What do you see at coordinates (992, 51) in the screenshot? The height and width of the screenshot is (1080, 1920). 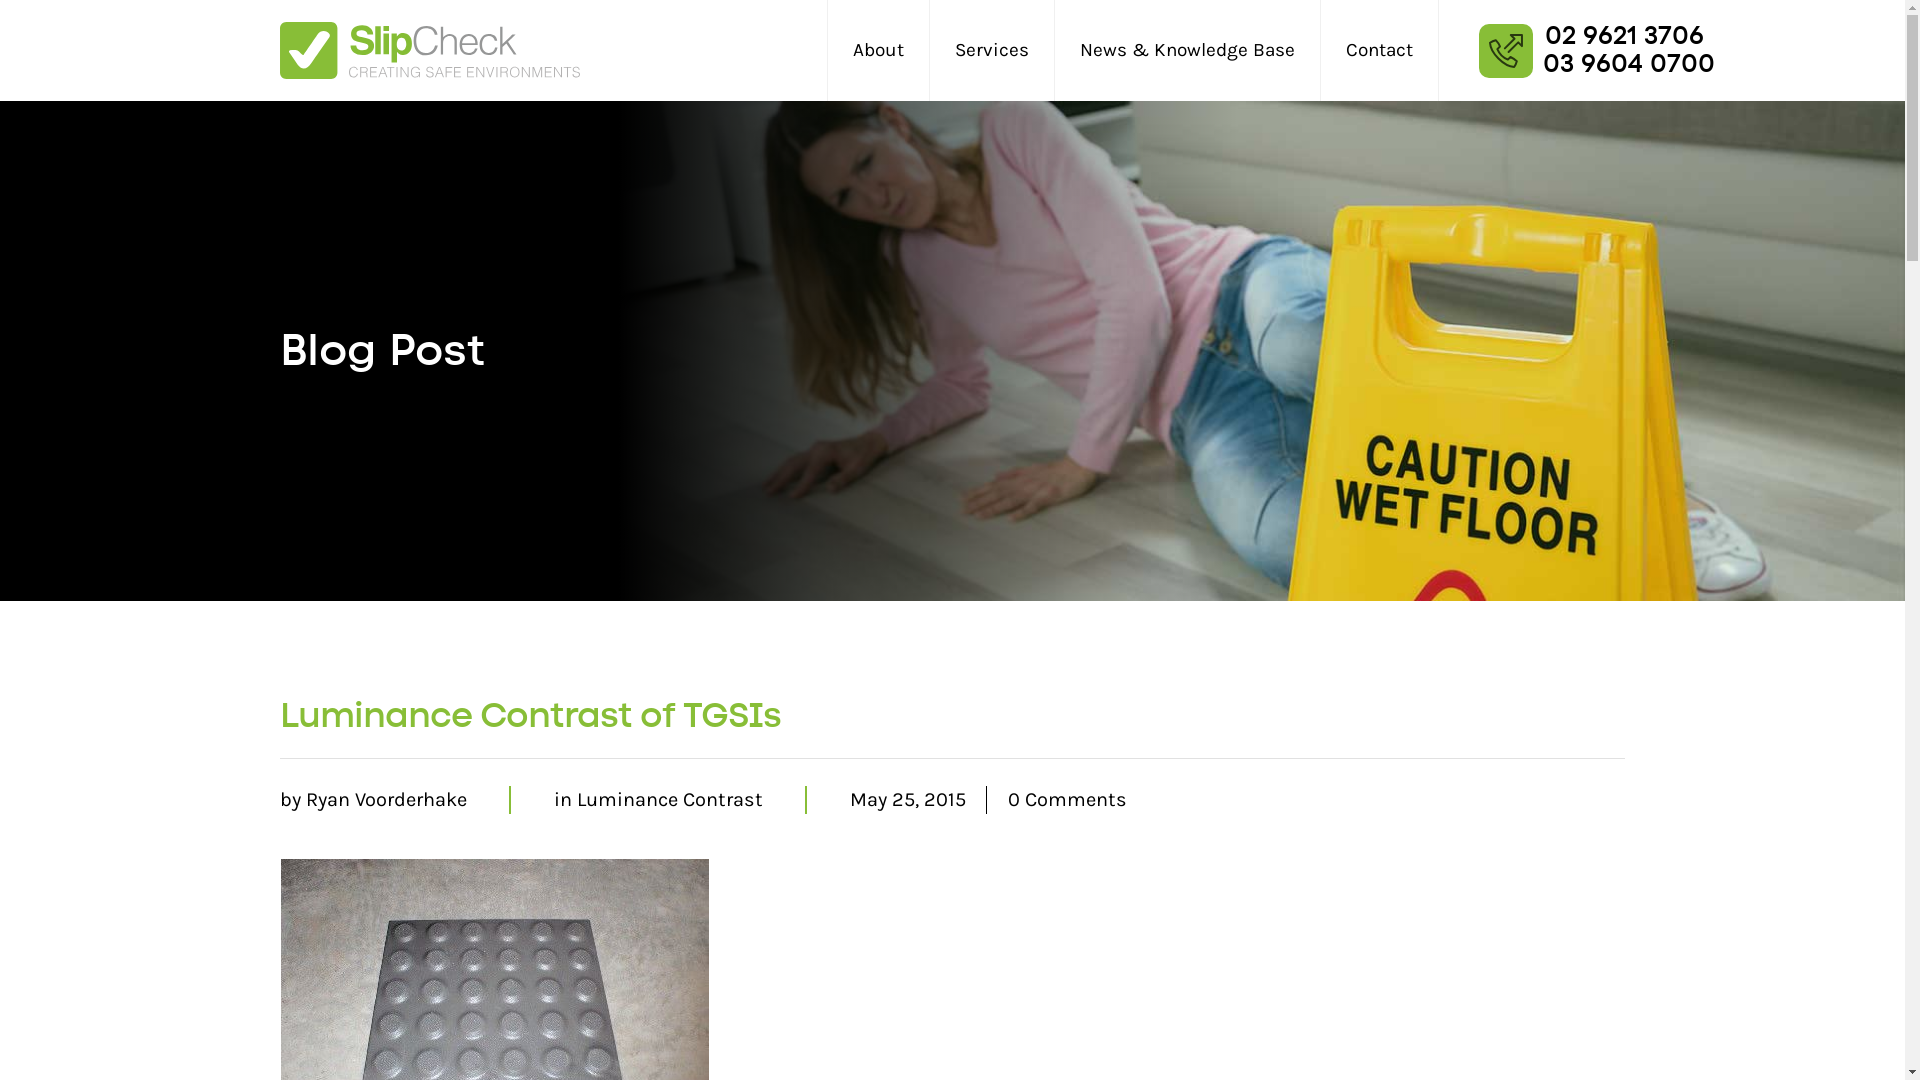 I see `Services` at bounding box center [992, 51].